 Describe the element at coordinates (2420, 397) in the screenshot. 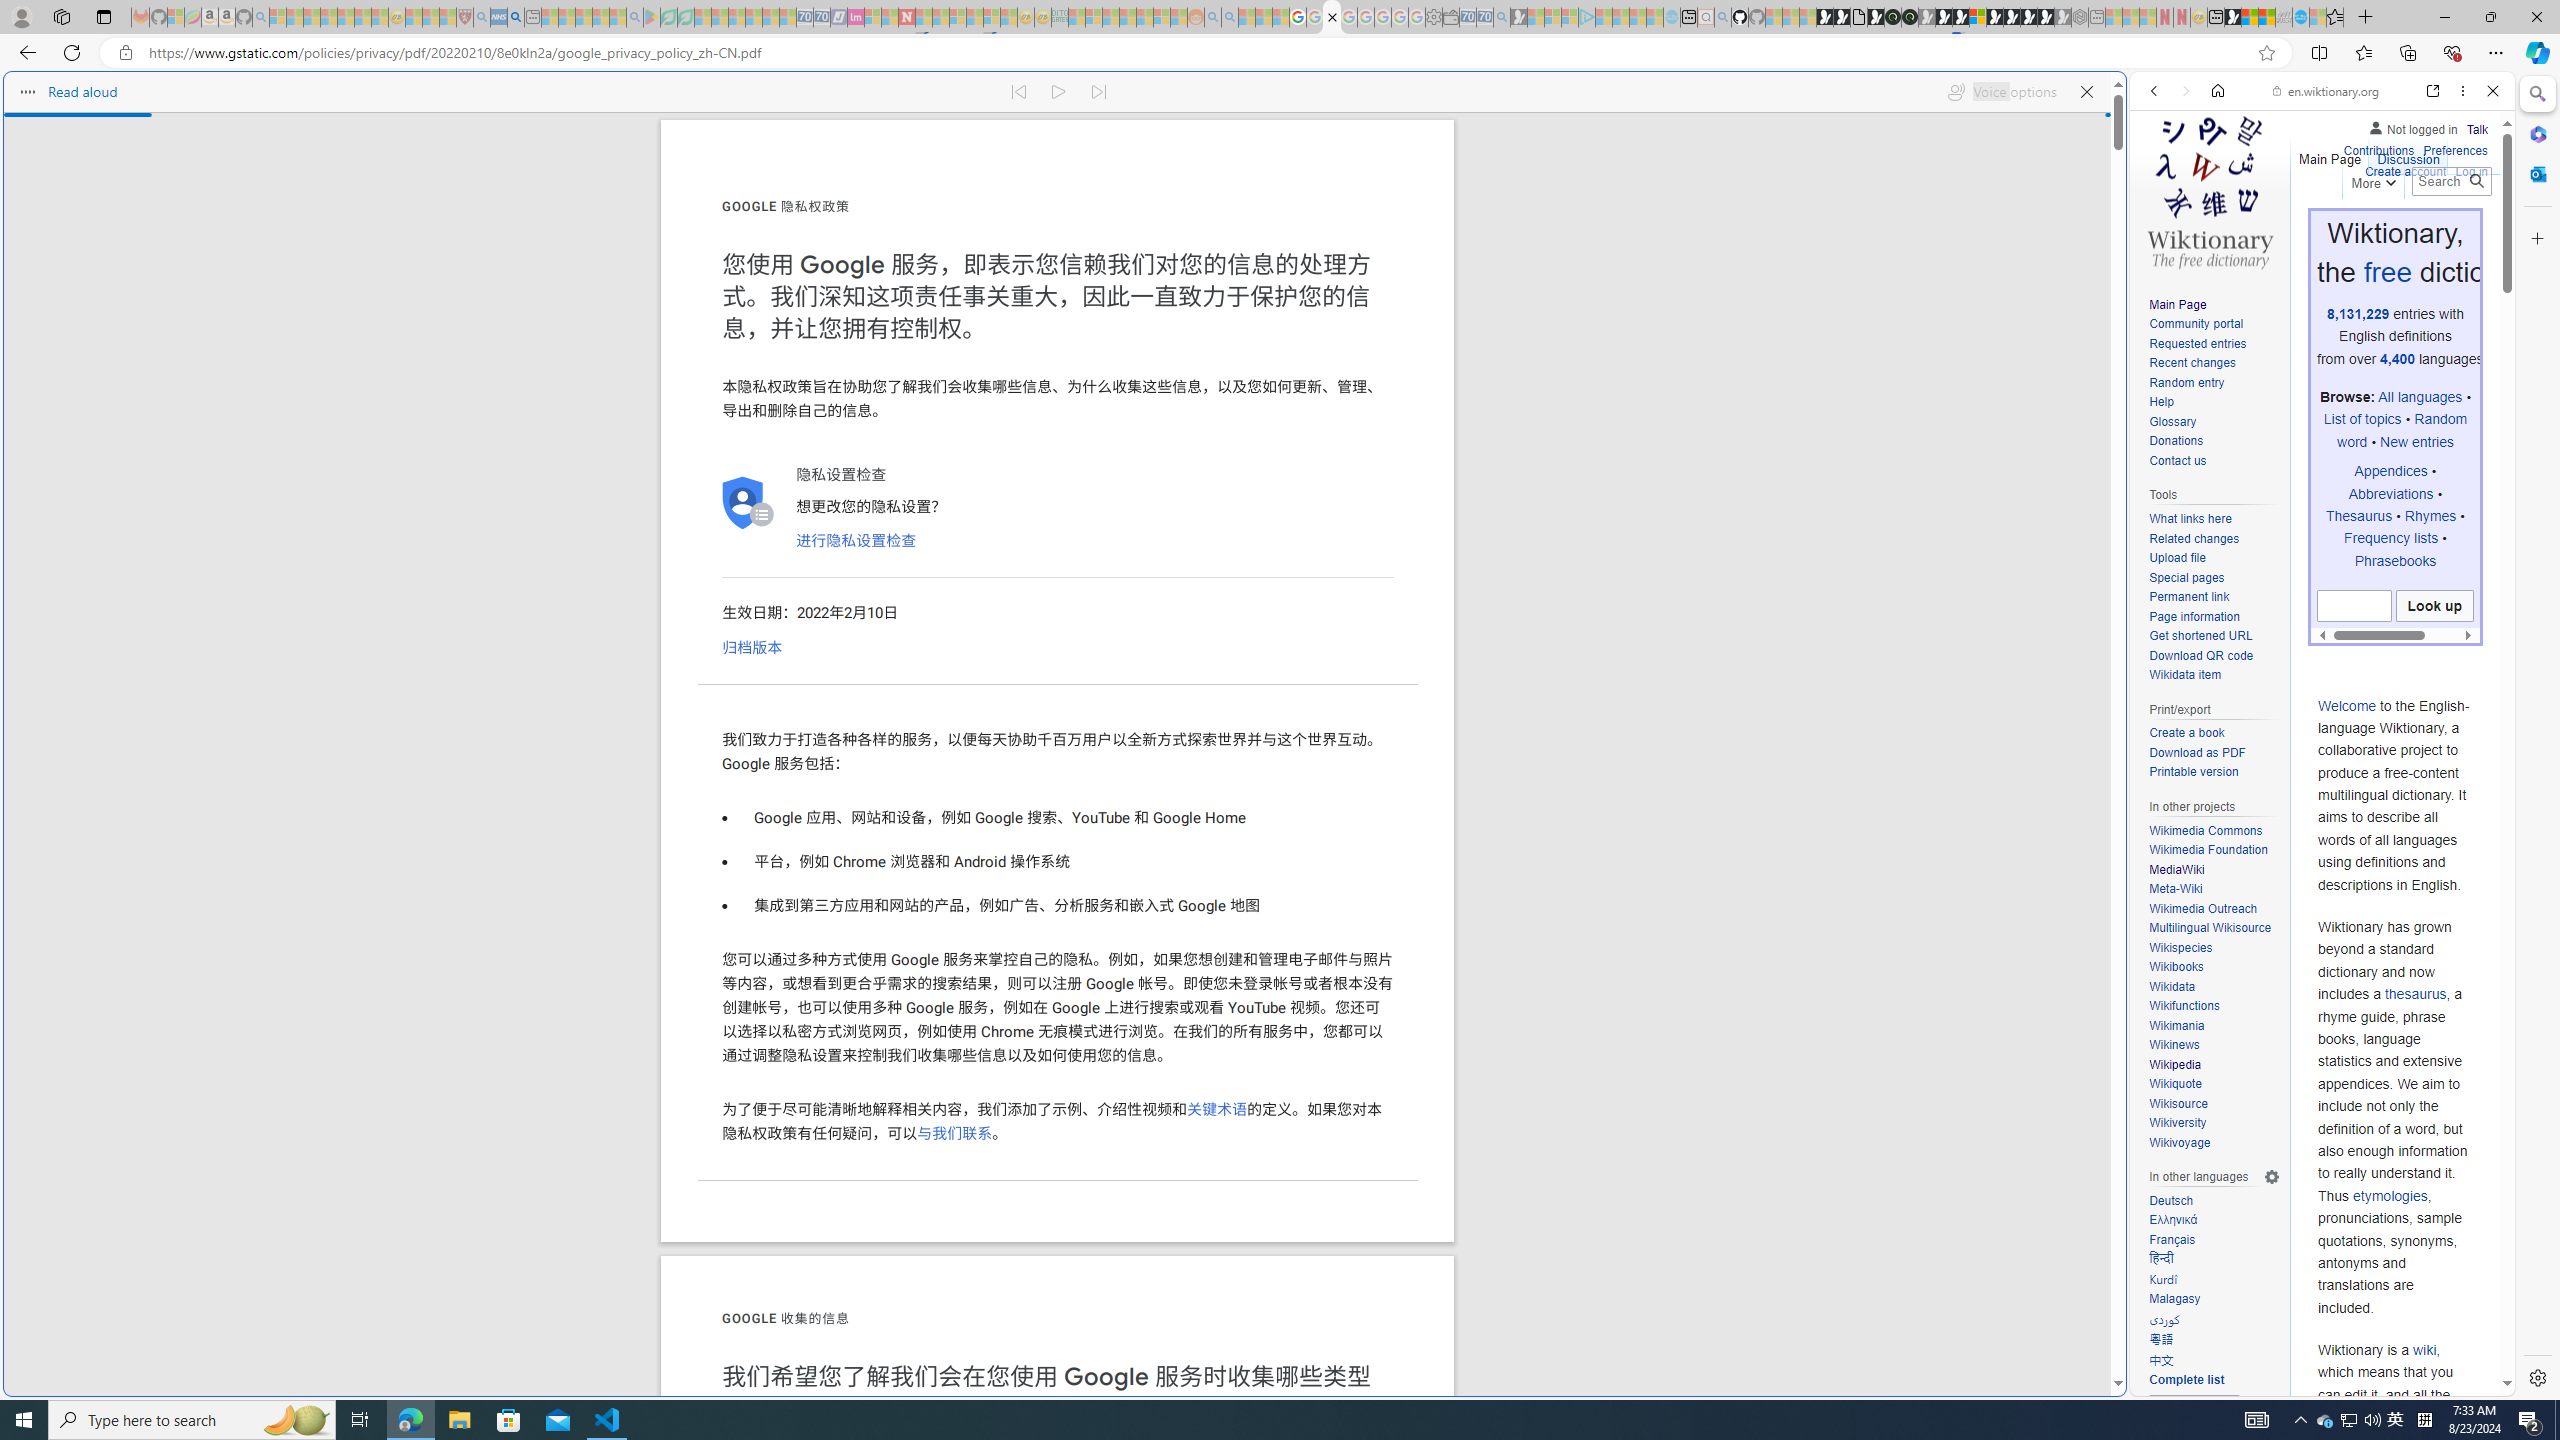

I see `All languages` at that location.